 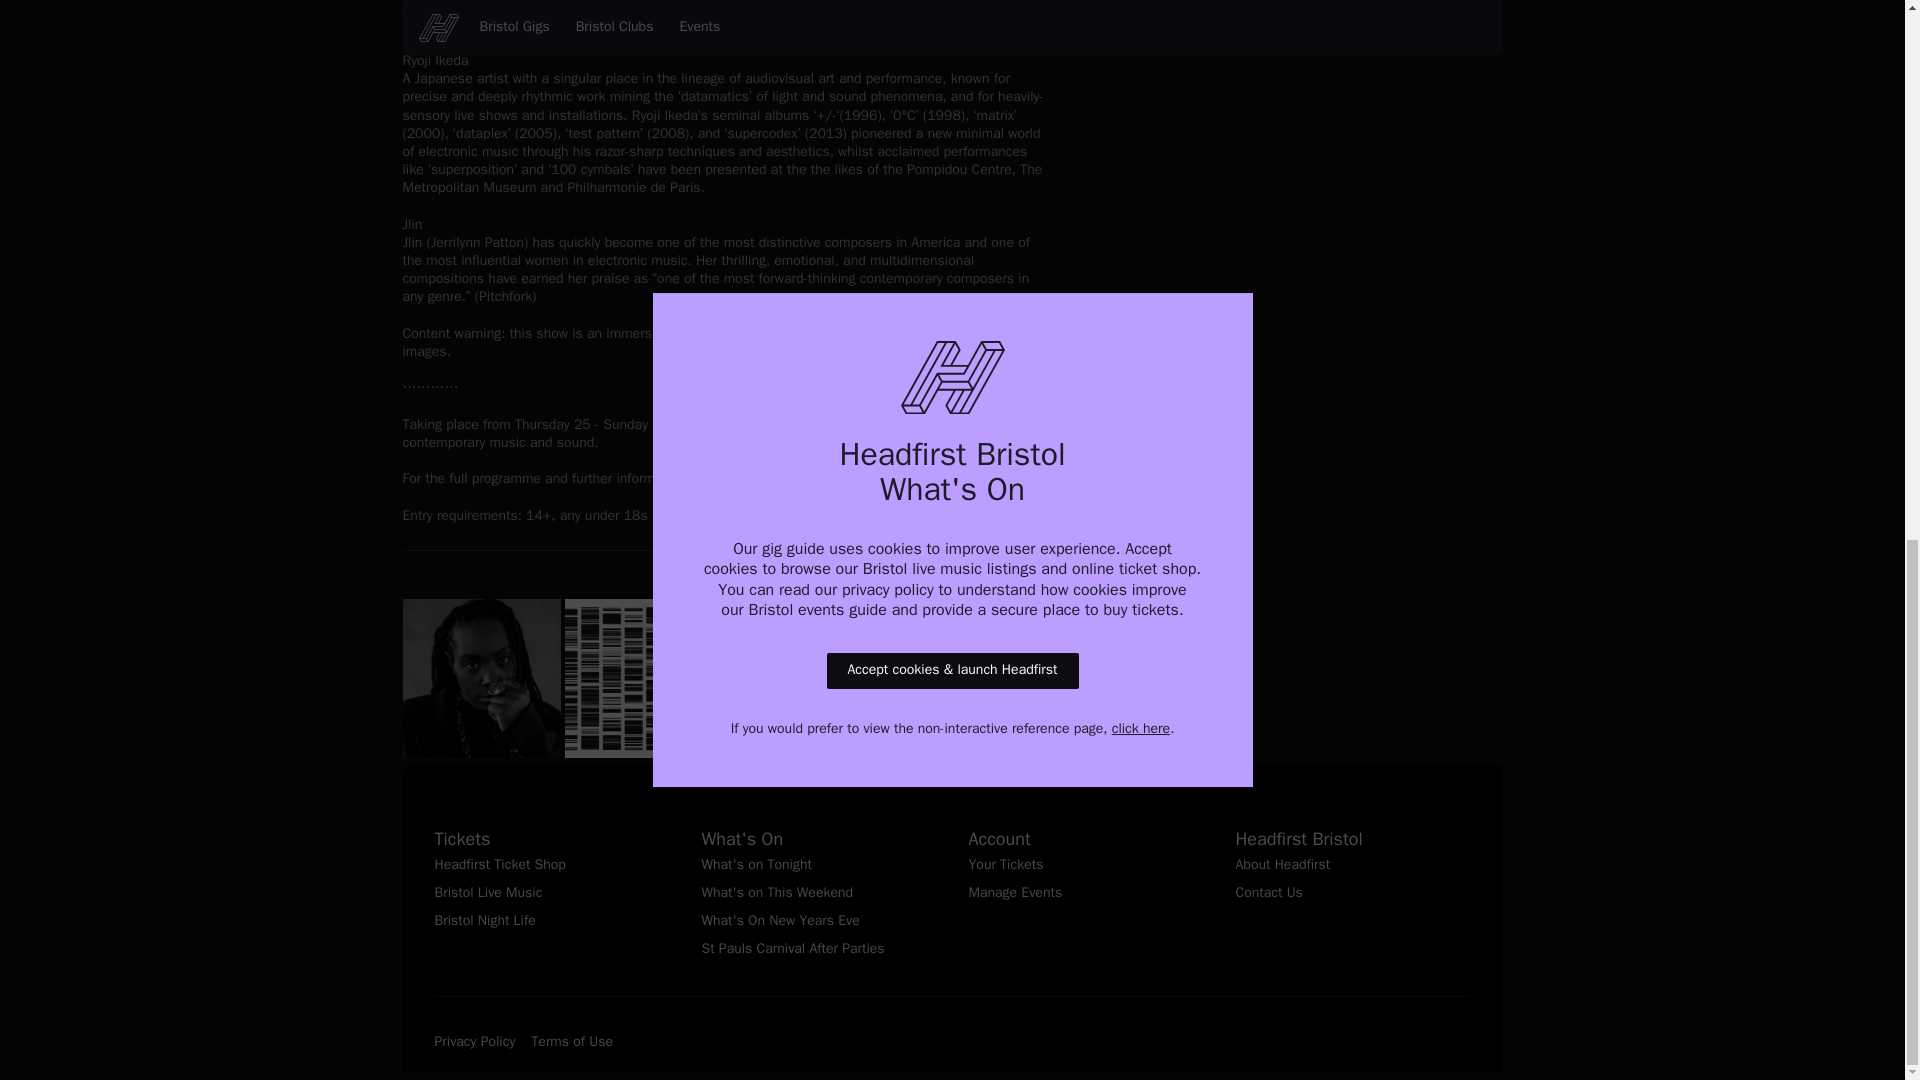 What do you see at coordinates (572, 1043) in the screenshot?
I see `Terms of Use` at bounding box center [572, 1043].